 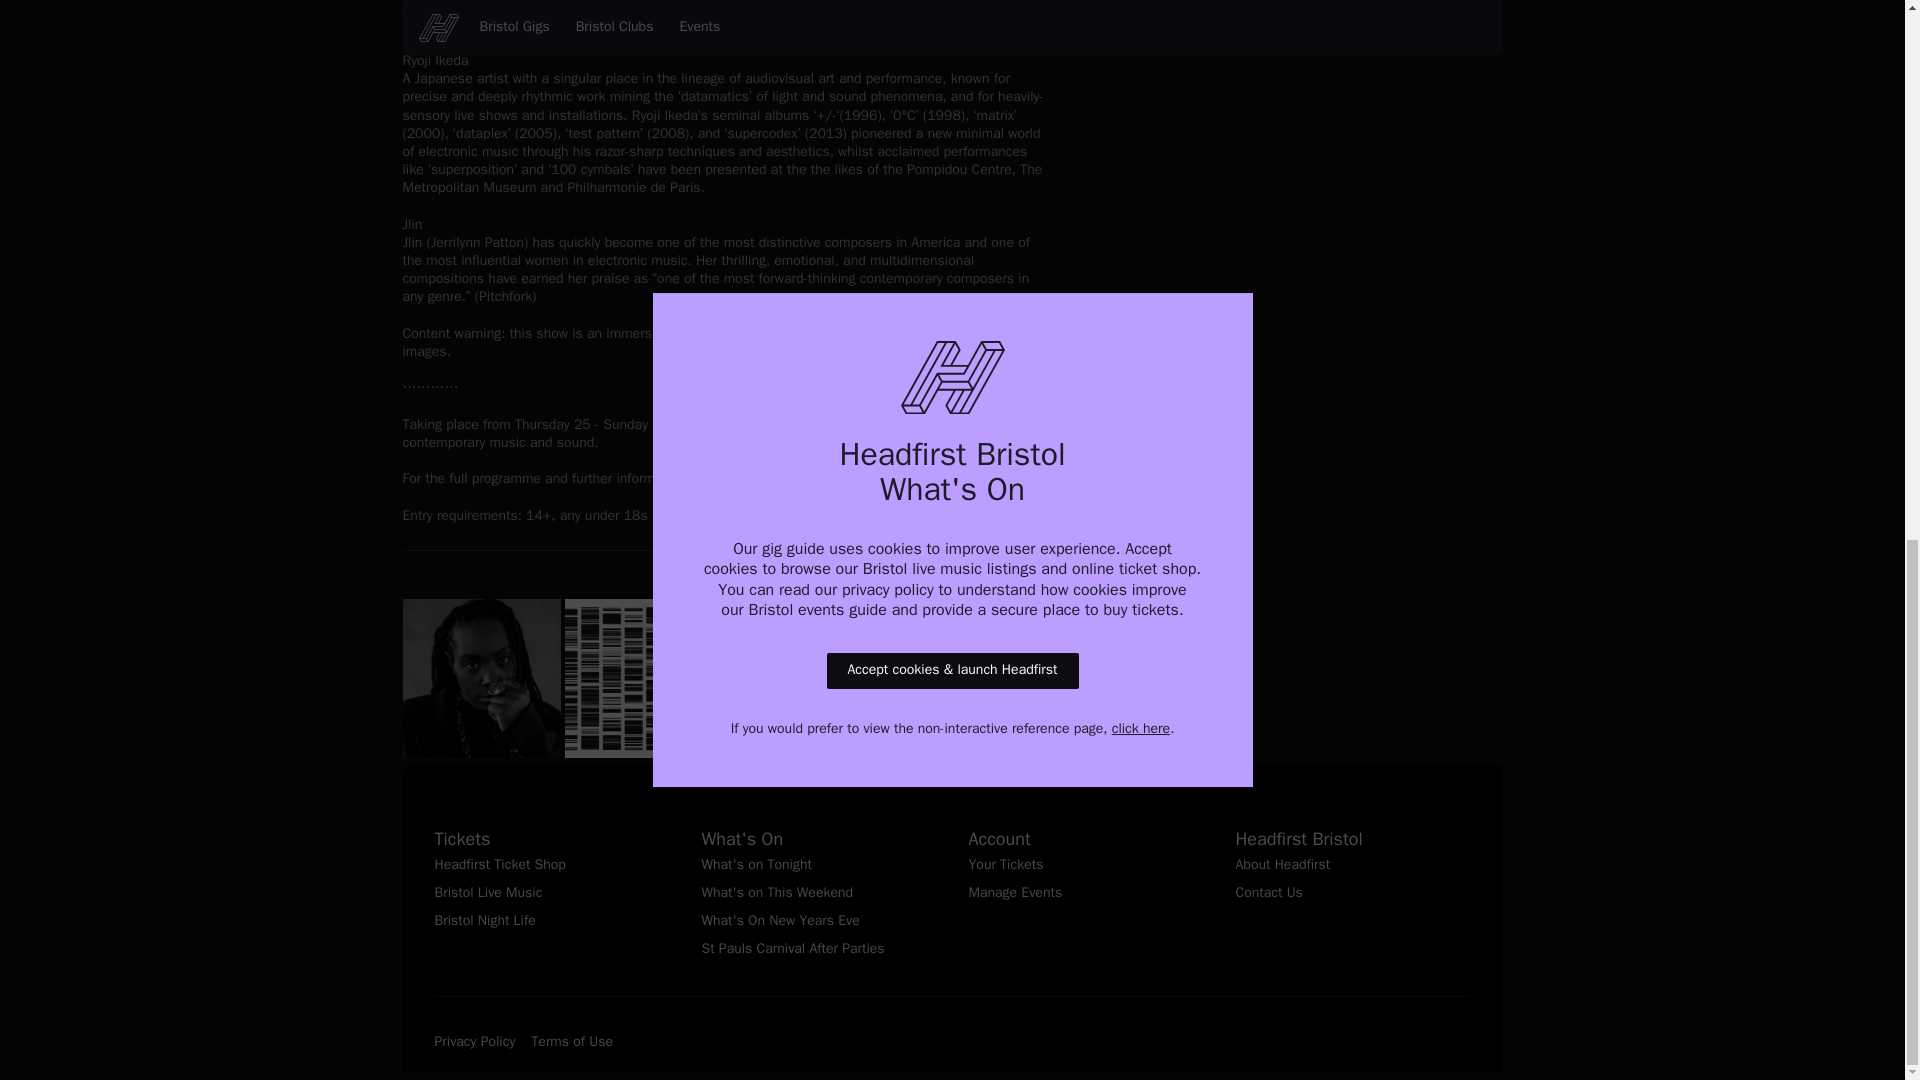 What do you see at coordinates (572, 1043) in the screenshot?
I see `Terms of Use` at bounding box center [572, 1043].